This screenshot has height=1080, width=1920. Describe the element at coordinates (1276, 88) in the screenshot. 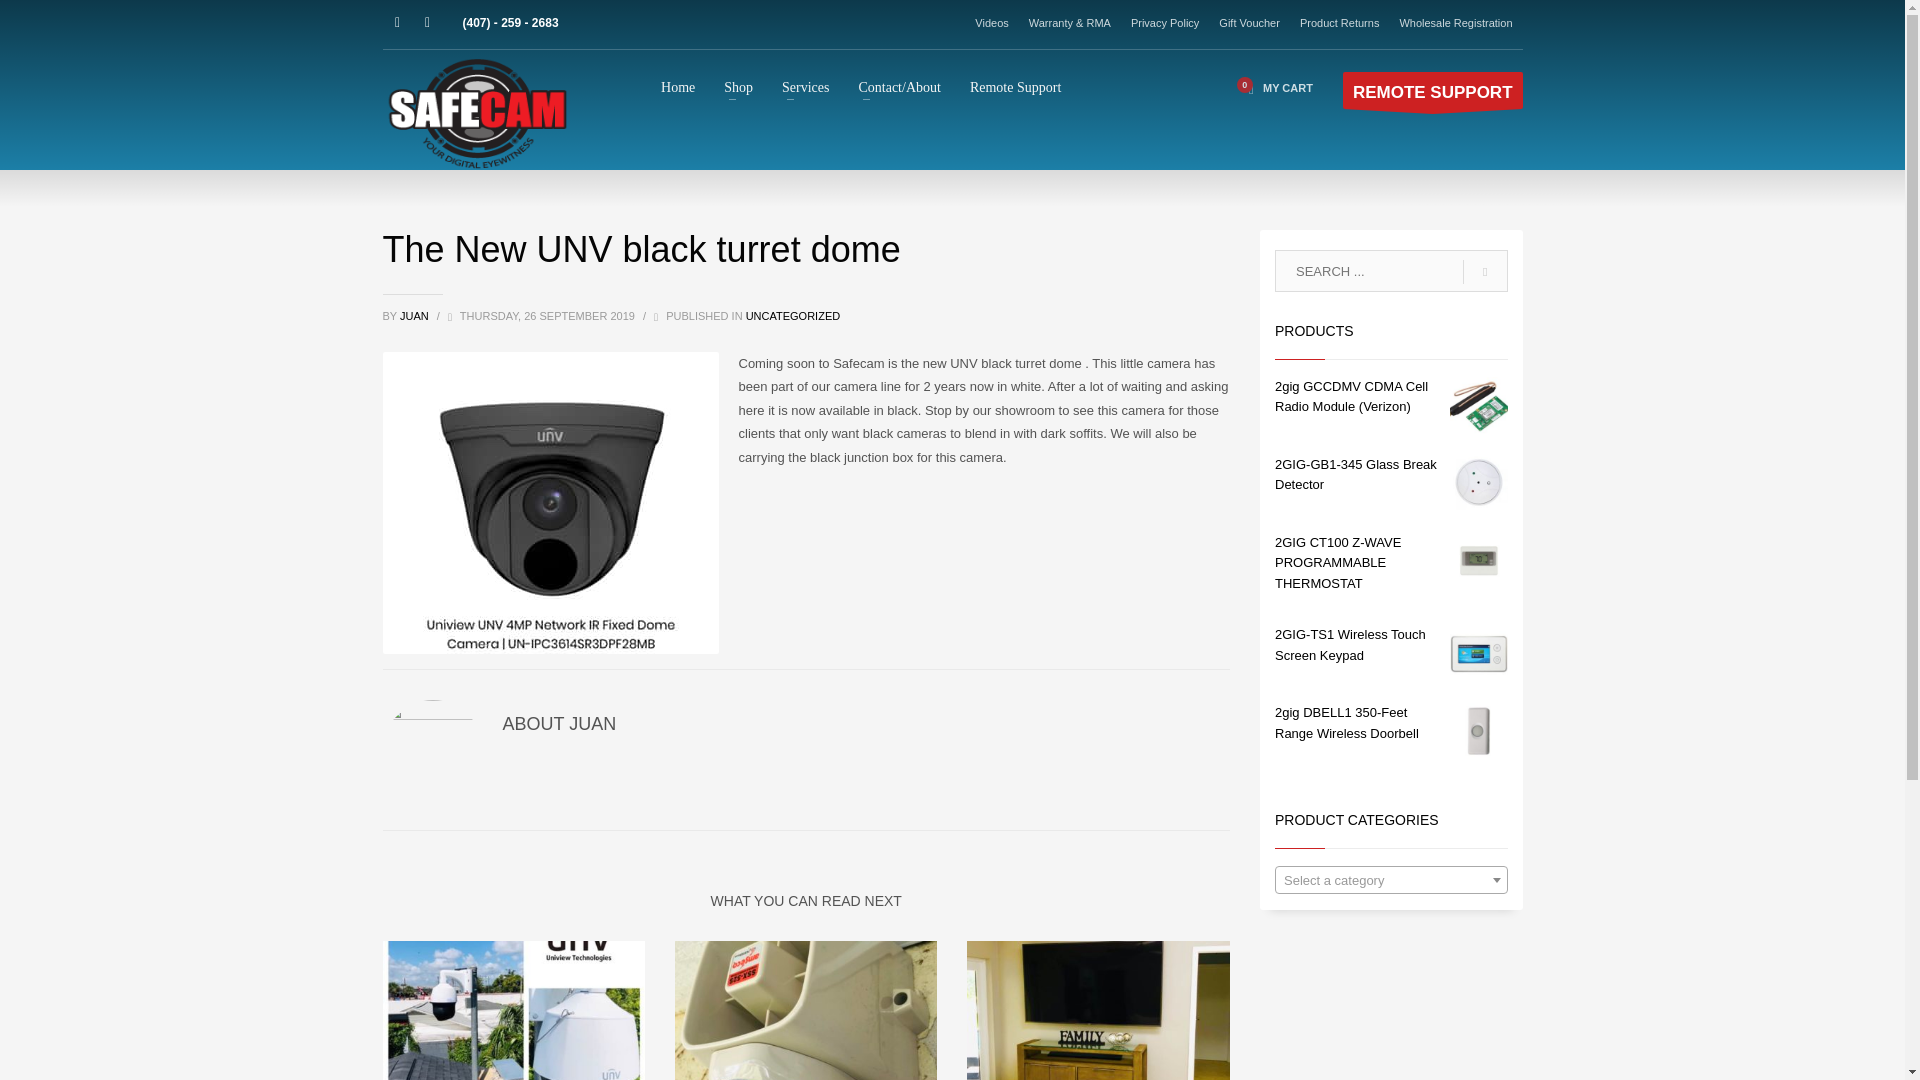

I see `View your shopping cart` at that location.